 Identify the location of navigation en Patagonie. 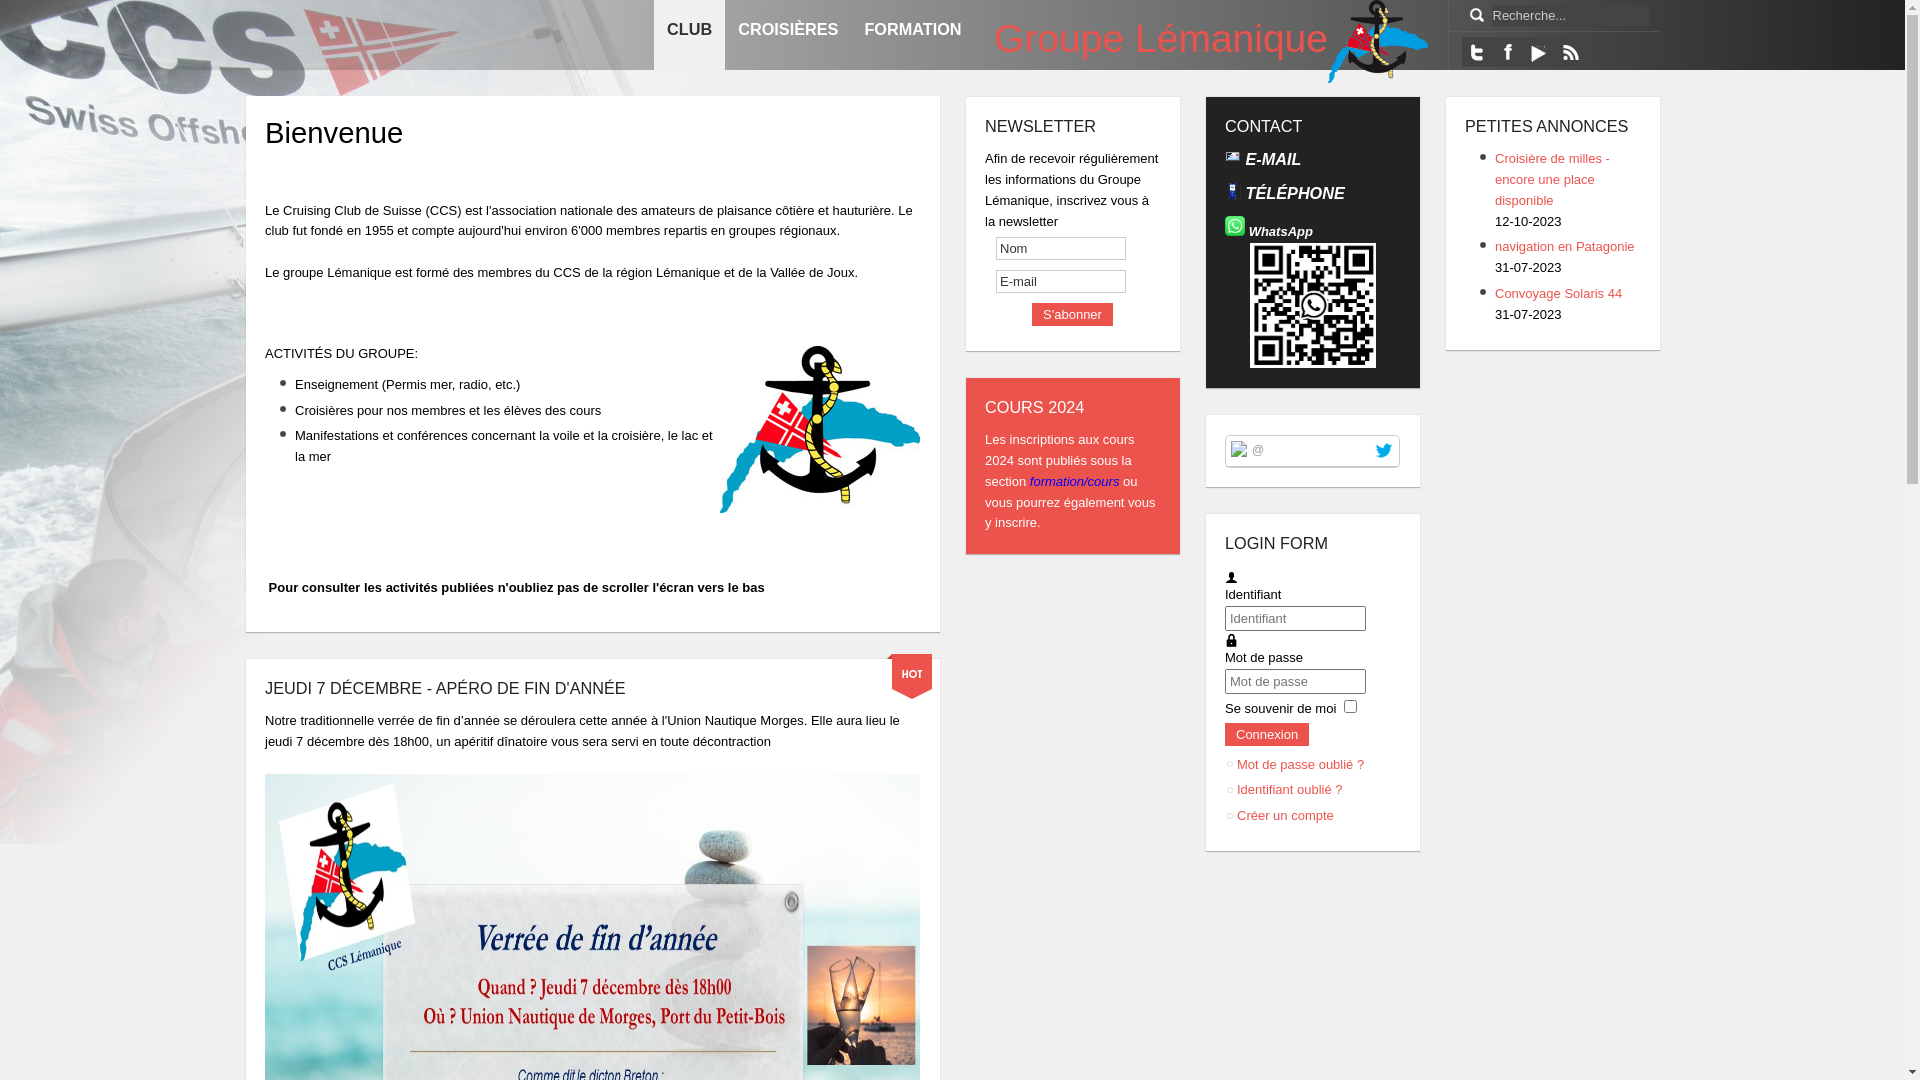
(1565, 246).